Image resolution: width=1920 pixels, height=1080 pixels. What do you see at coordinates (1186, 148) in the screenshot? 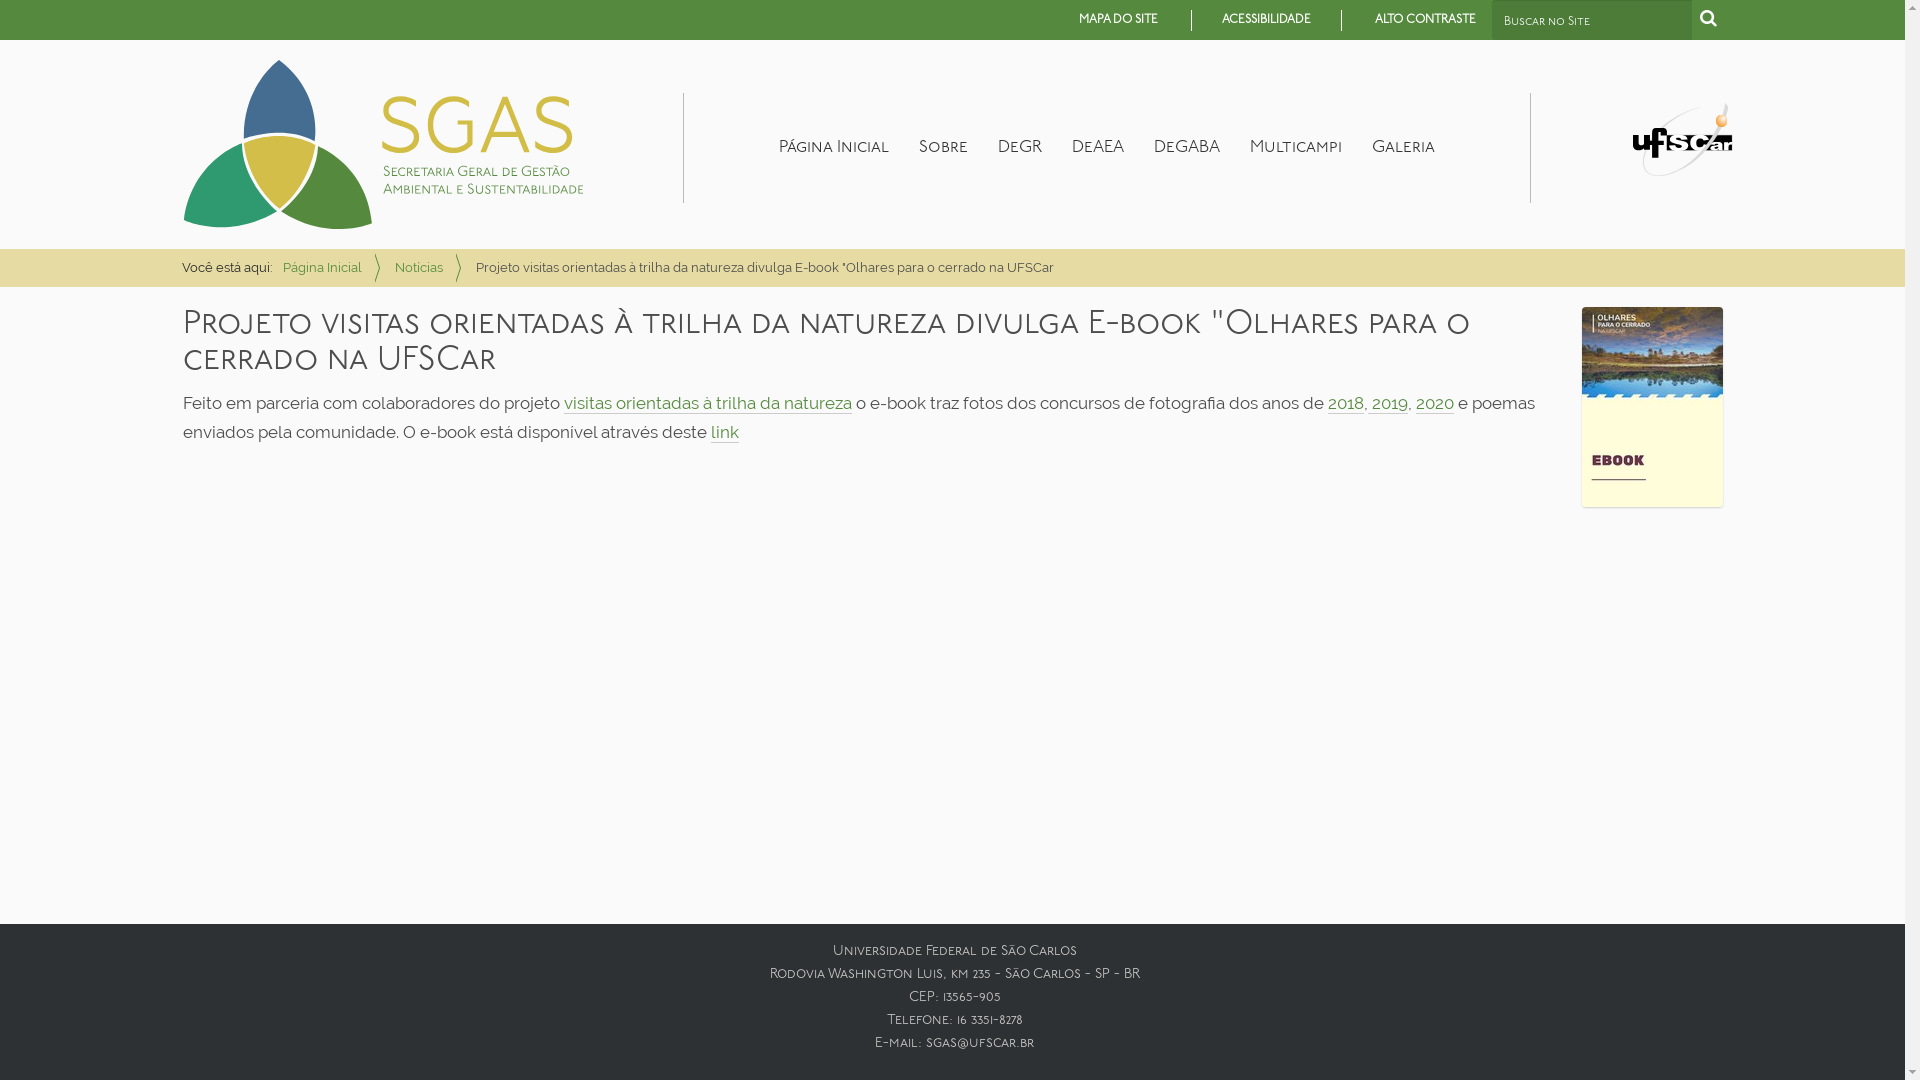
I see `DeGABA` at bounding box center [1186, 148].